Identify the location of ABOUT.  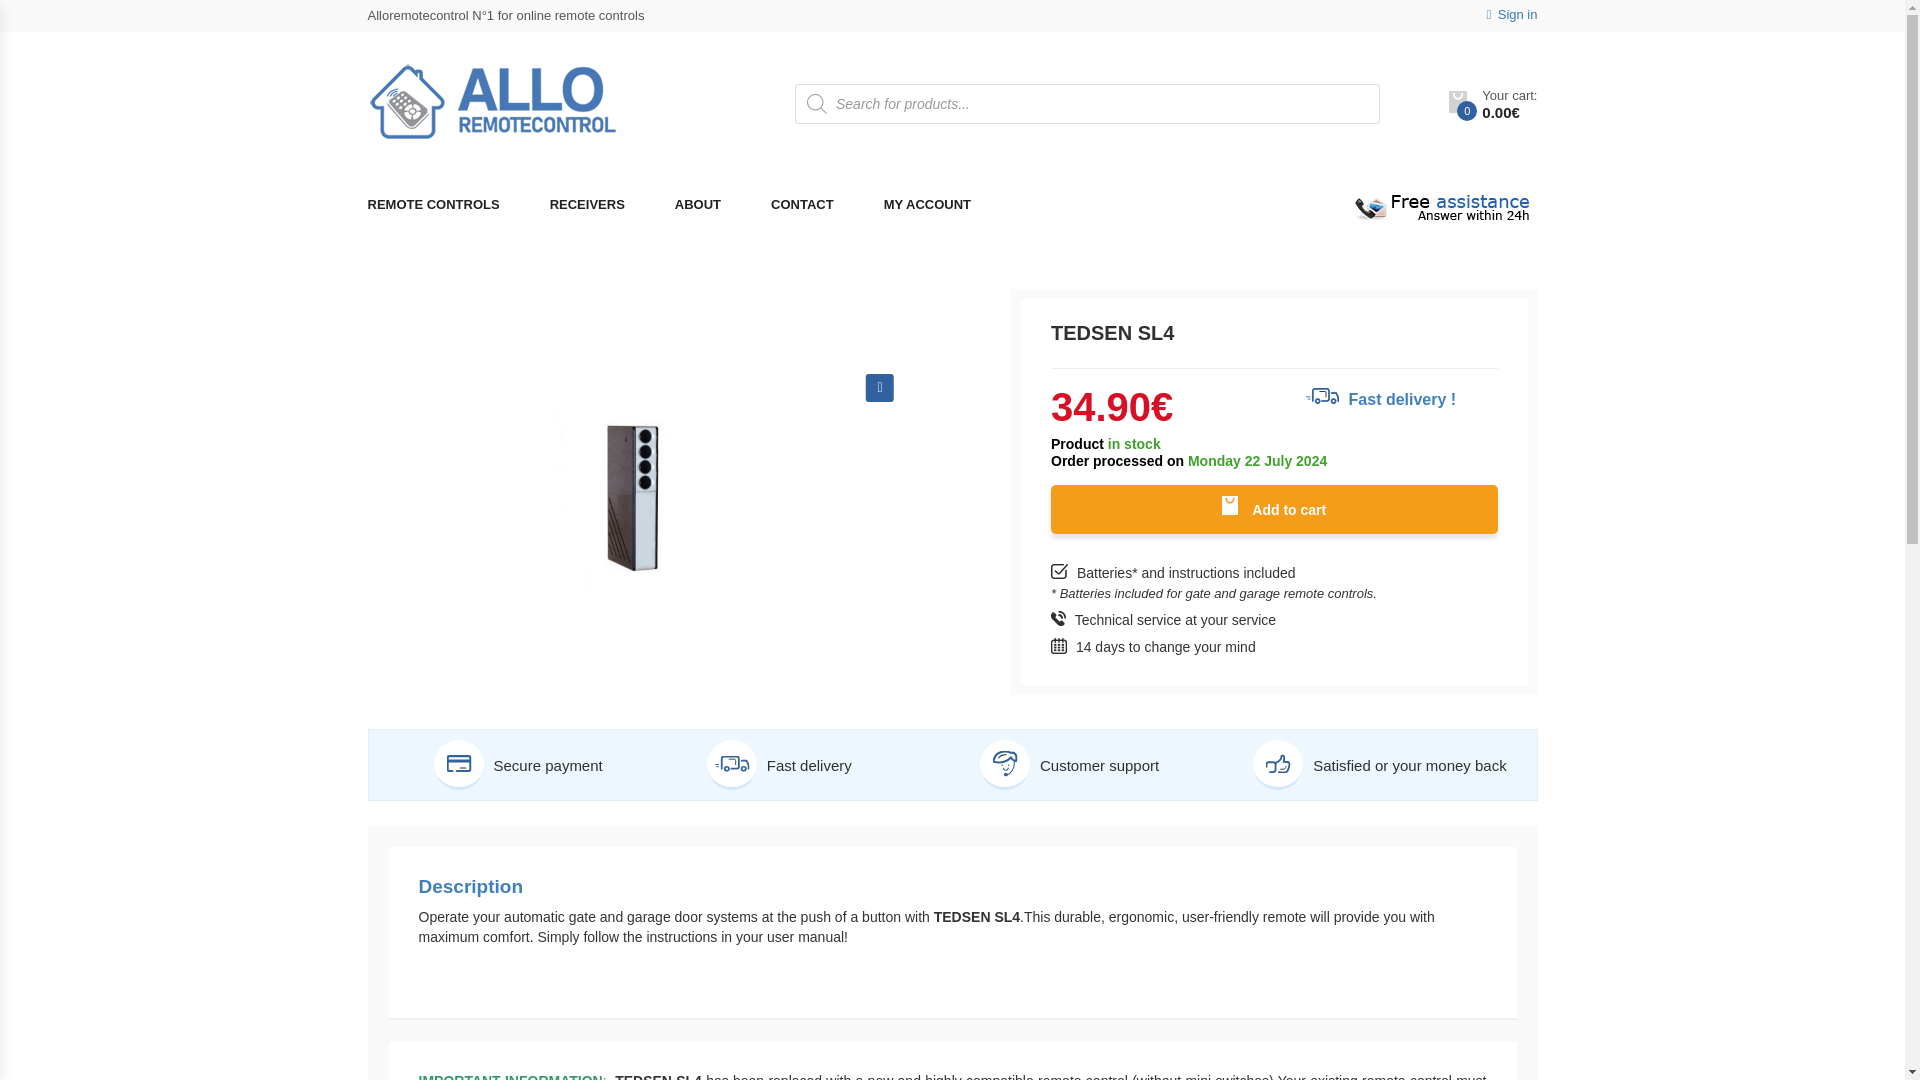
(698, 206).